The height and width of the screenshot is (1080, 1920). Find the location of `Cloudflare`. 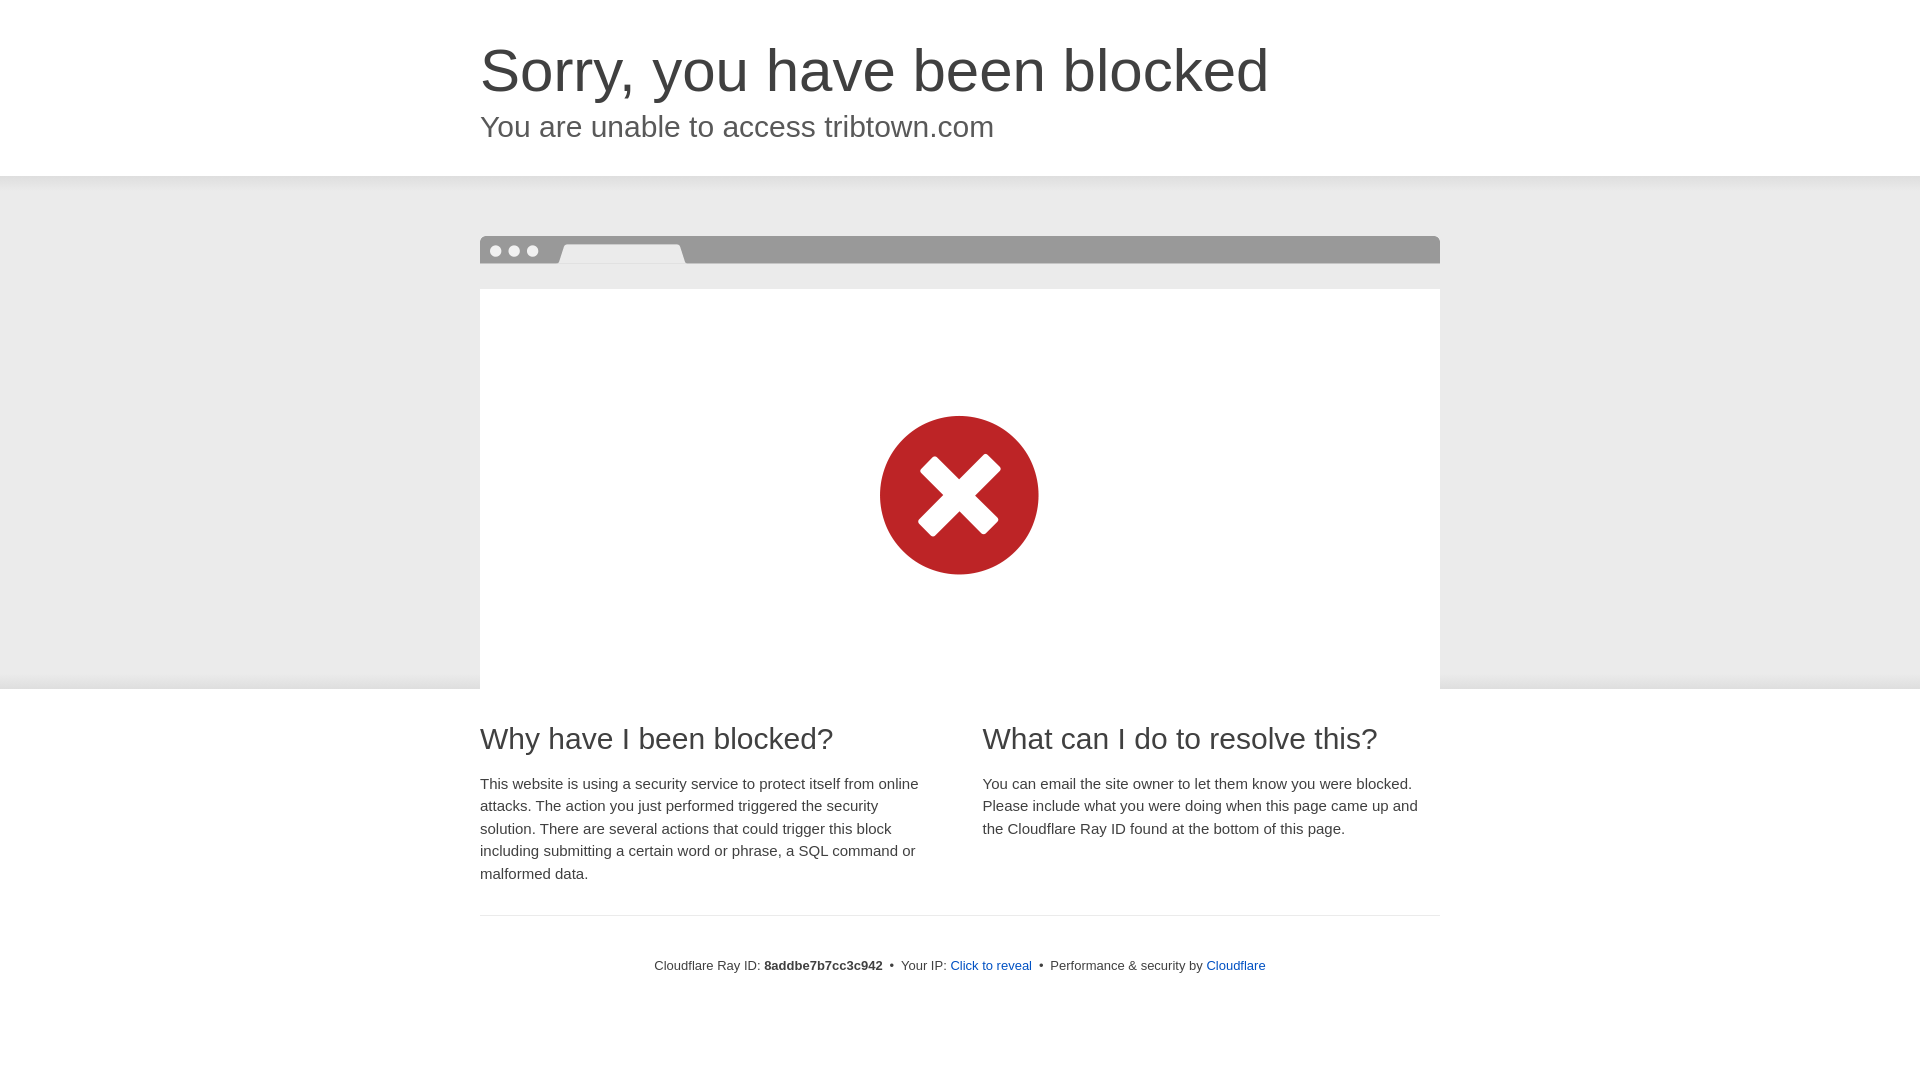

Cloudflare is located at coordinates (1235, 965).